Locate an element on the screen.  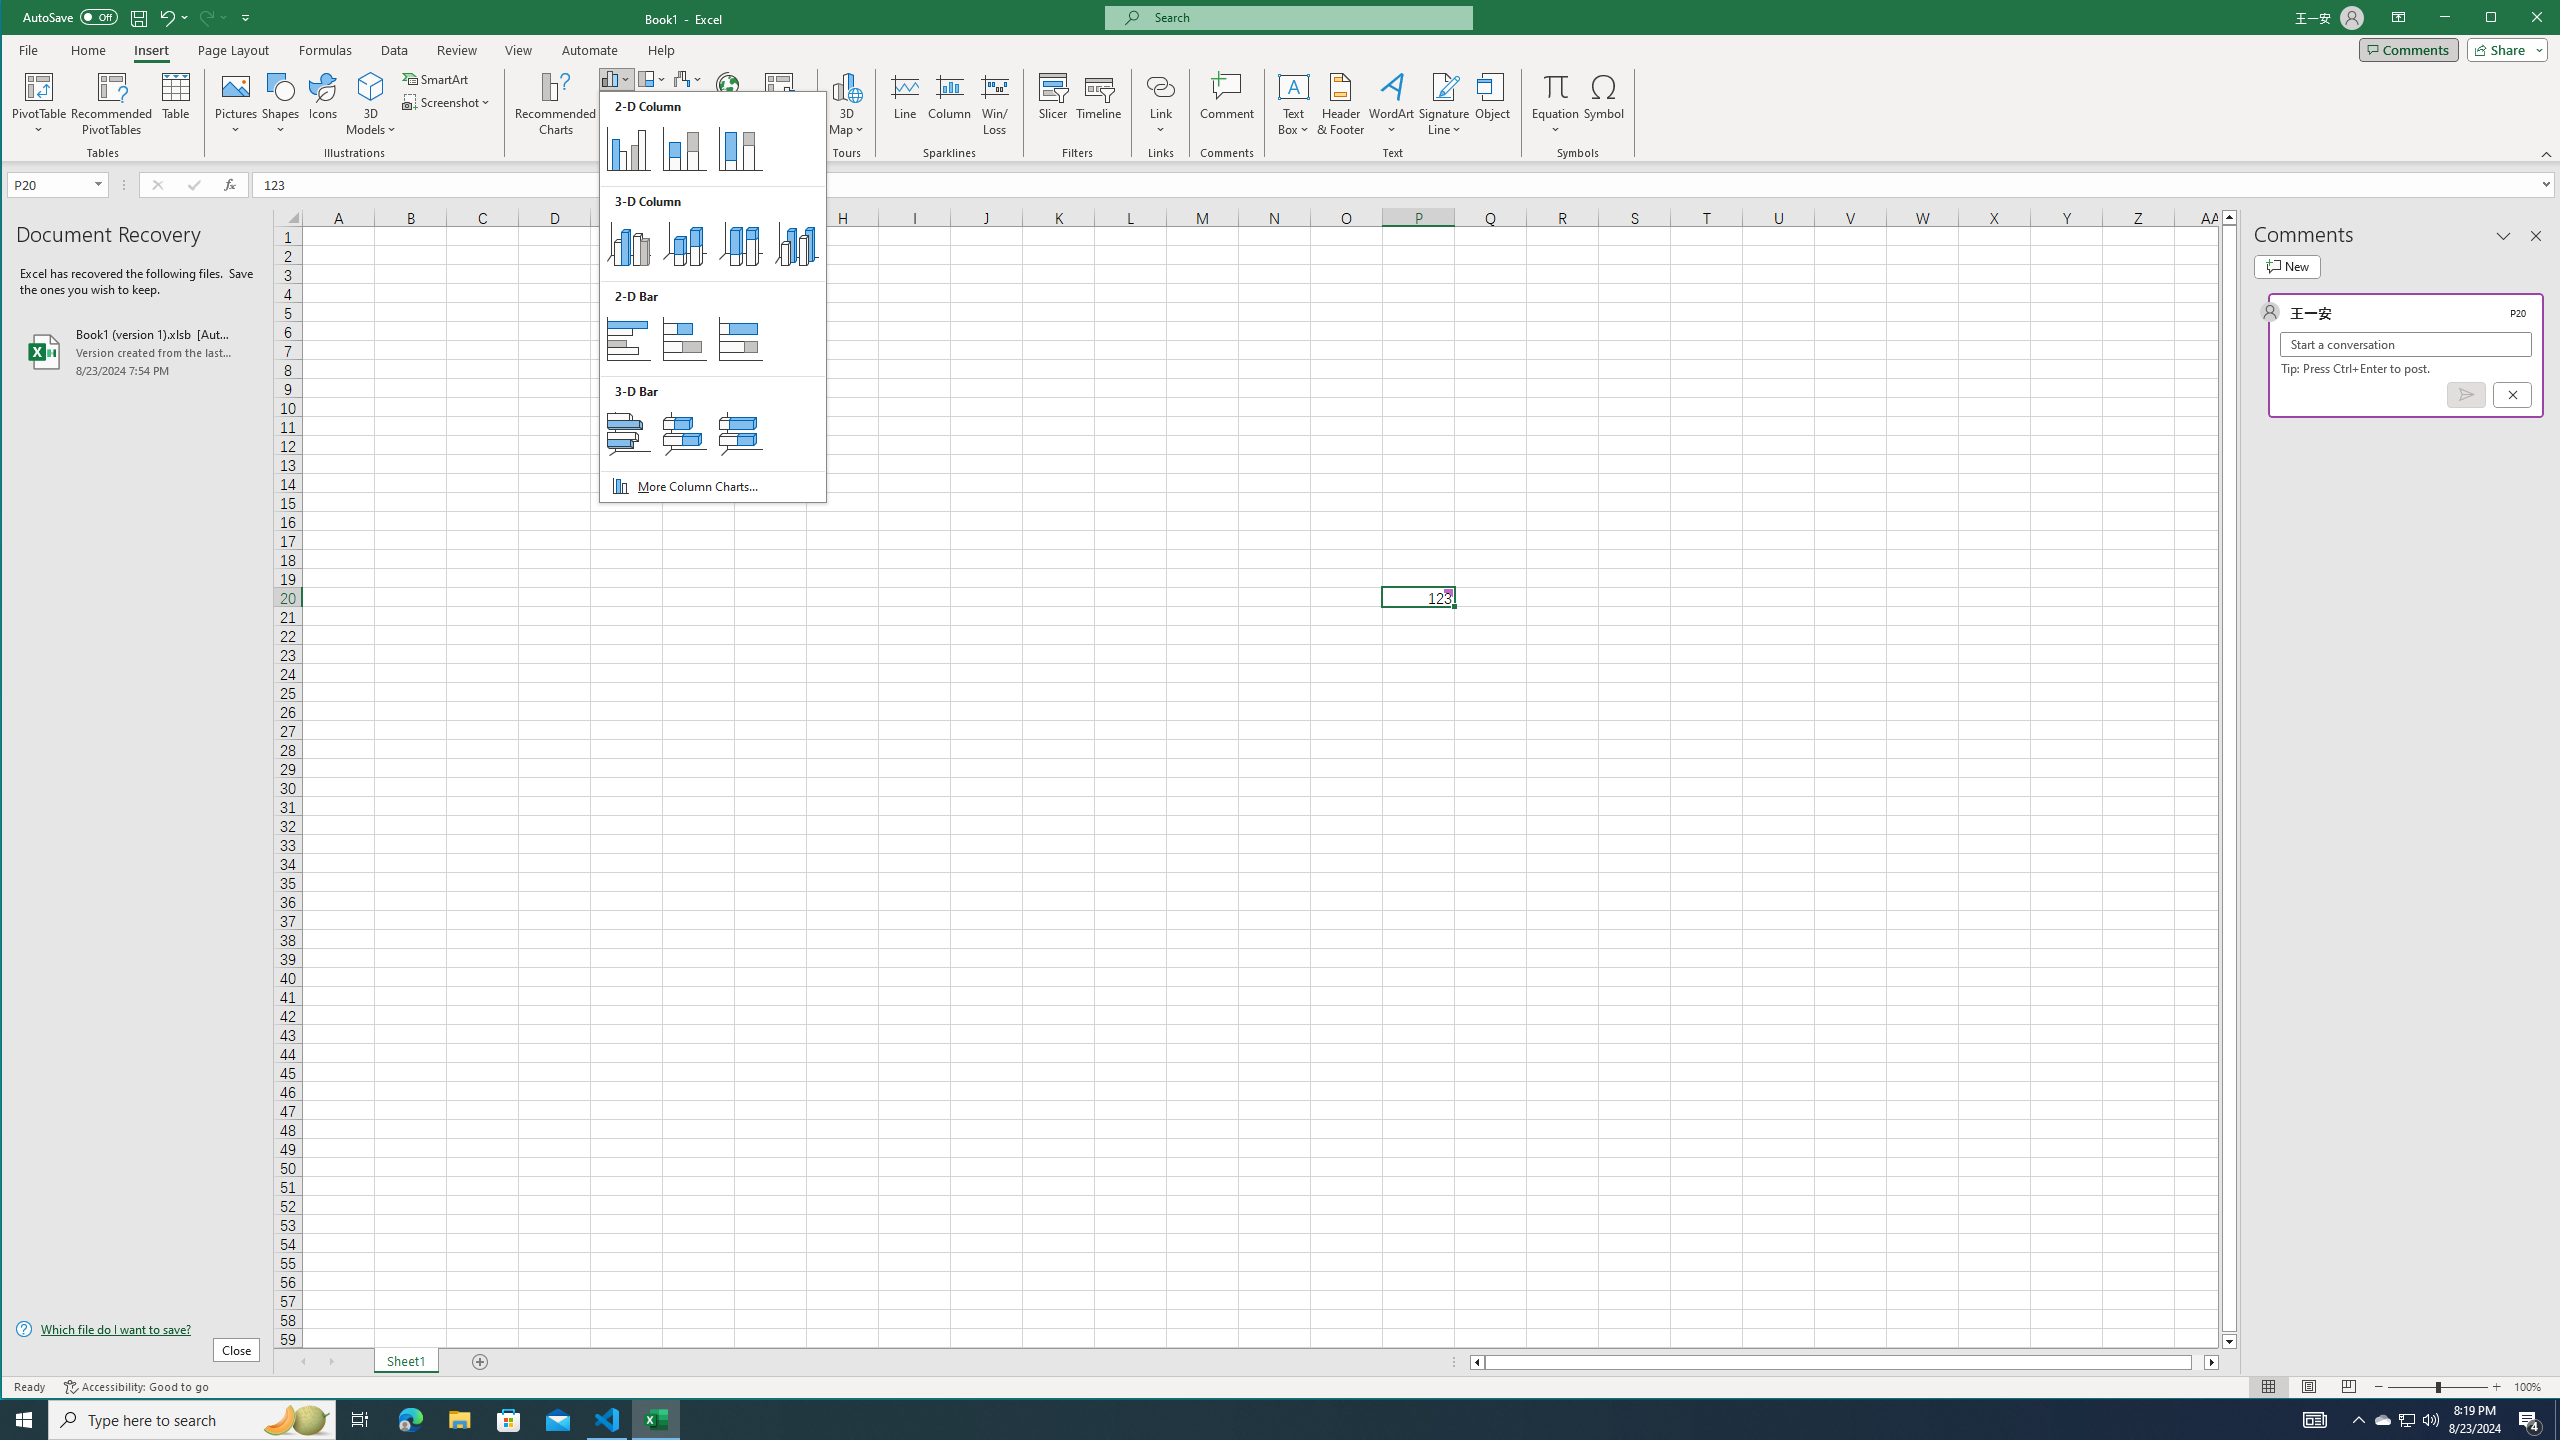
Running applications is located at coordinates (395, 50).